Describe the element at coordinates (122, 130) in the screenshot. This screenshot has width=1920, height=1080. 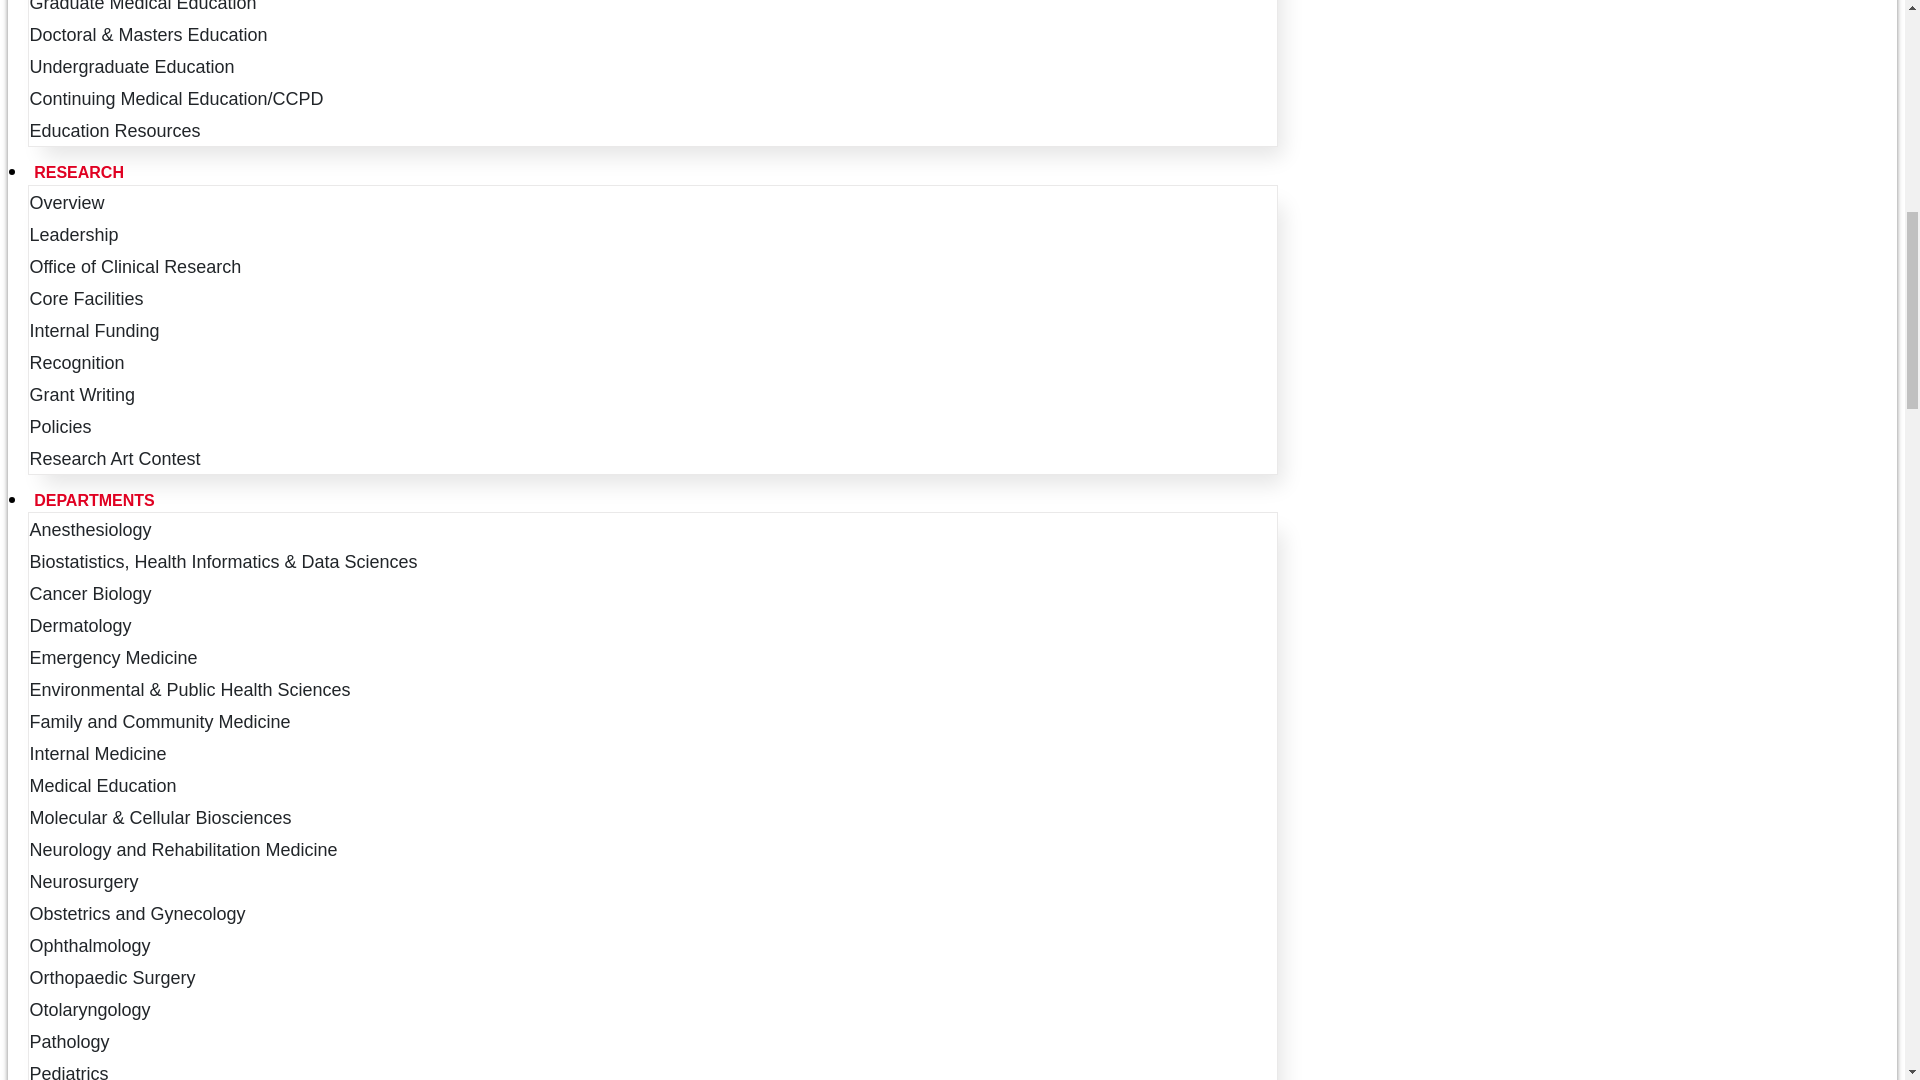
I see `Education Resources` at that location.